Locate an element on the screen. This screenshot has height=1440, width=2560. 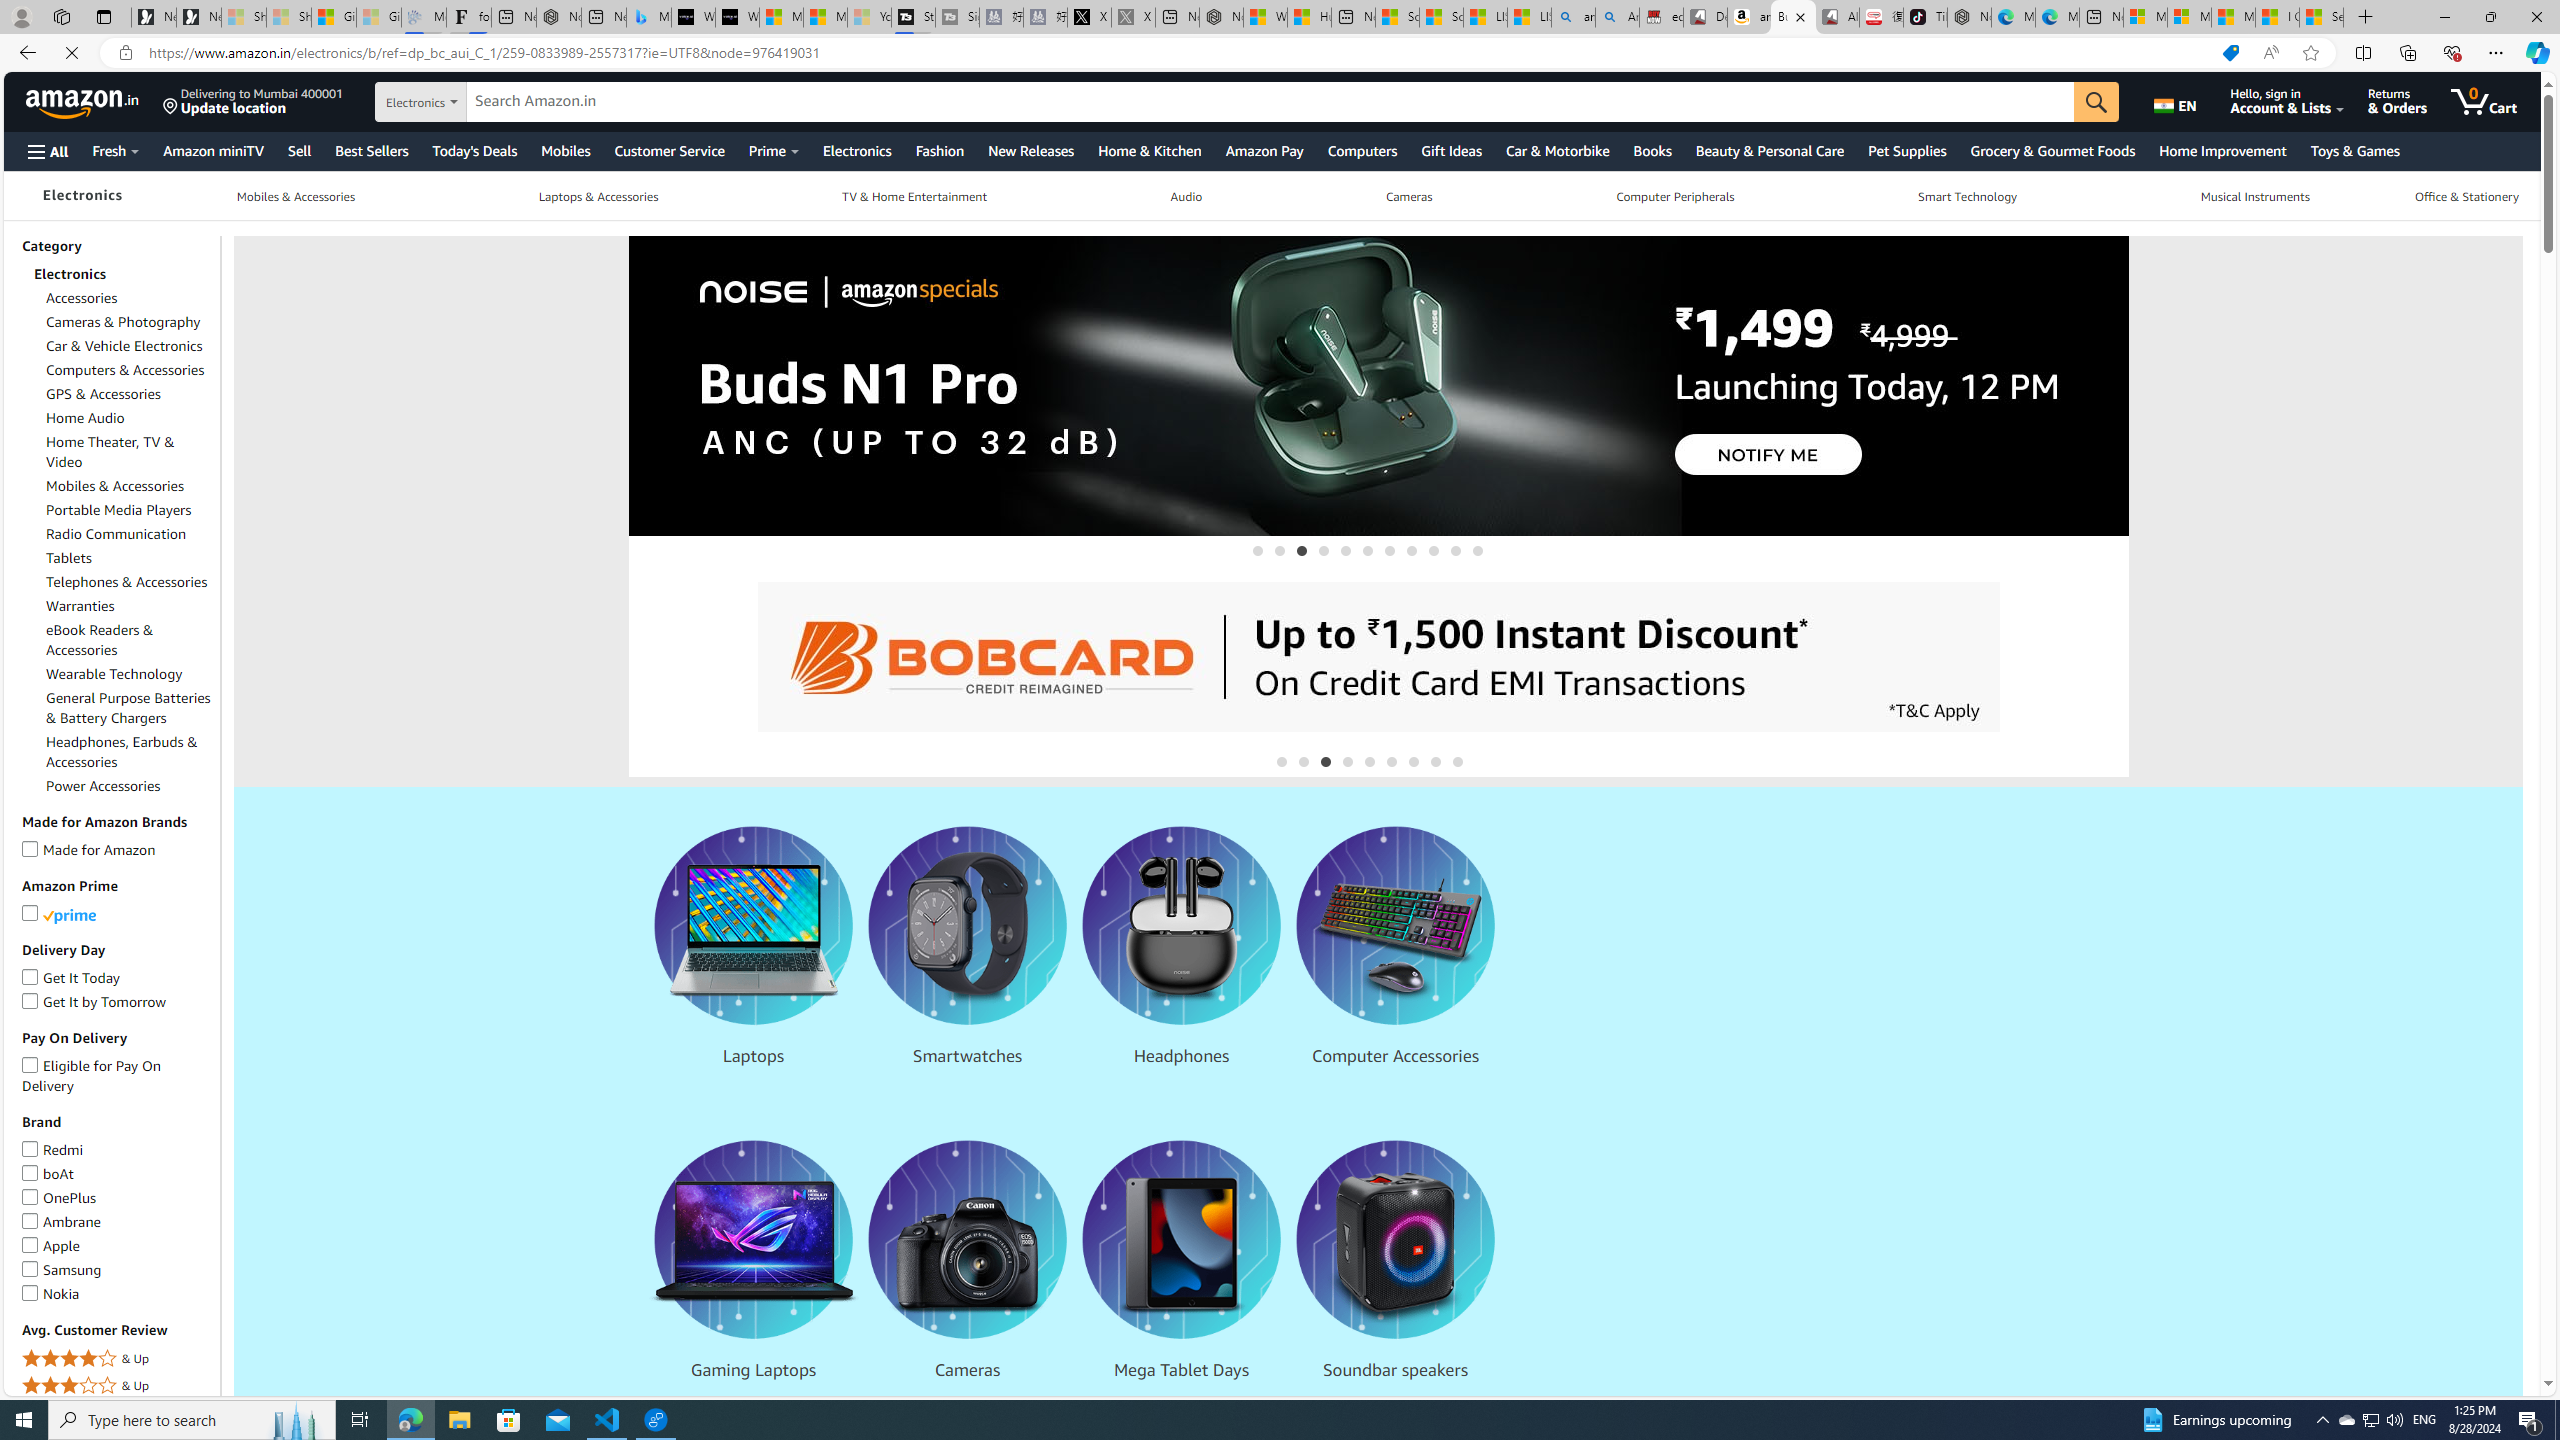
Open Menu is located at coordinates (46, 152).